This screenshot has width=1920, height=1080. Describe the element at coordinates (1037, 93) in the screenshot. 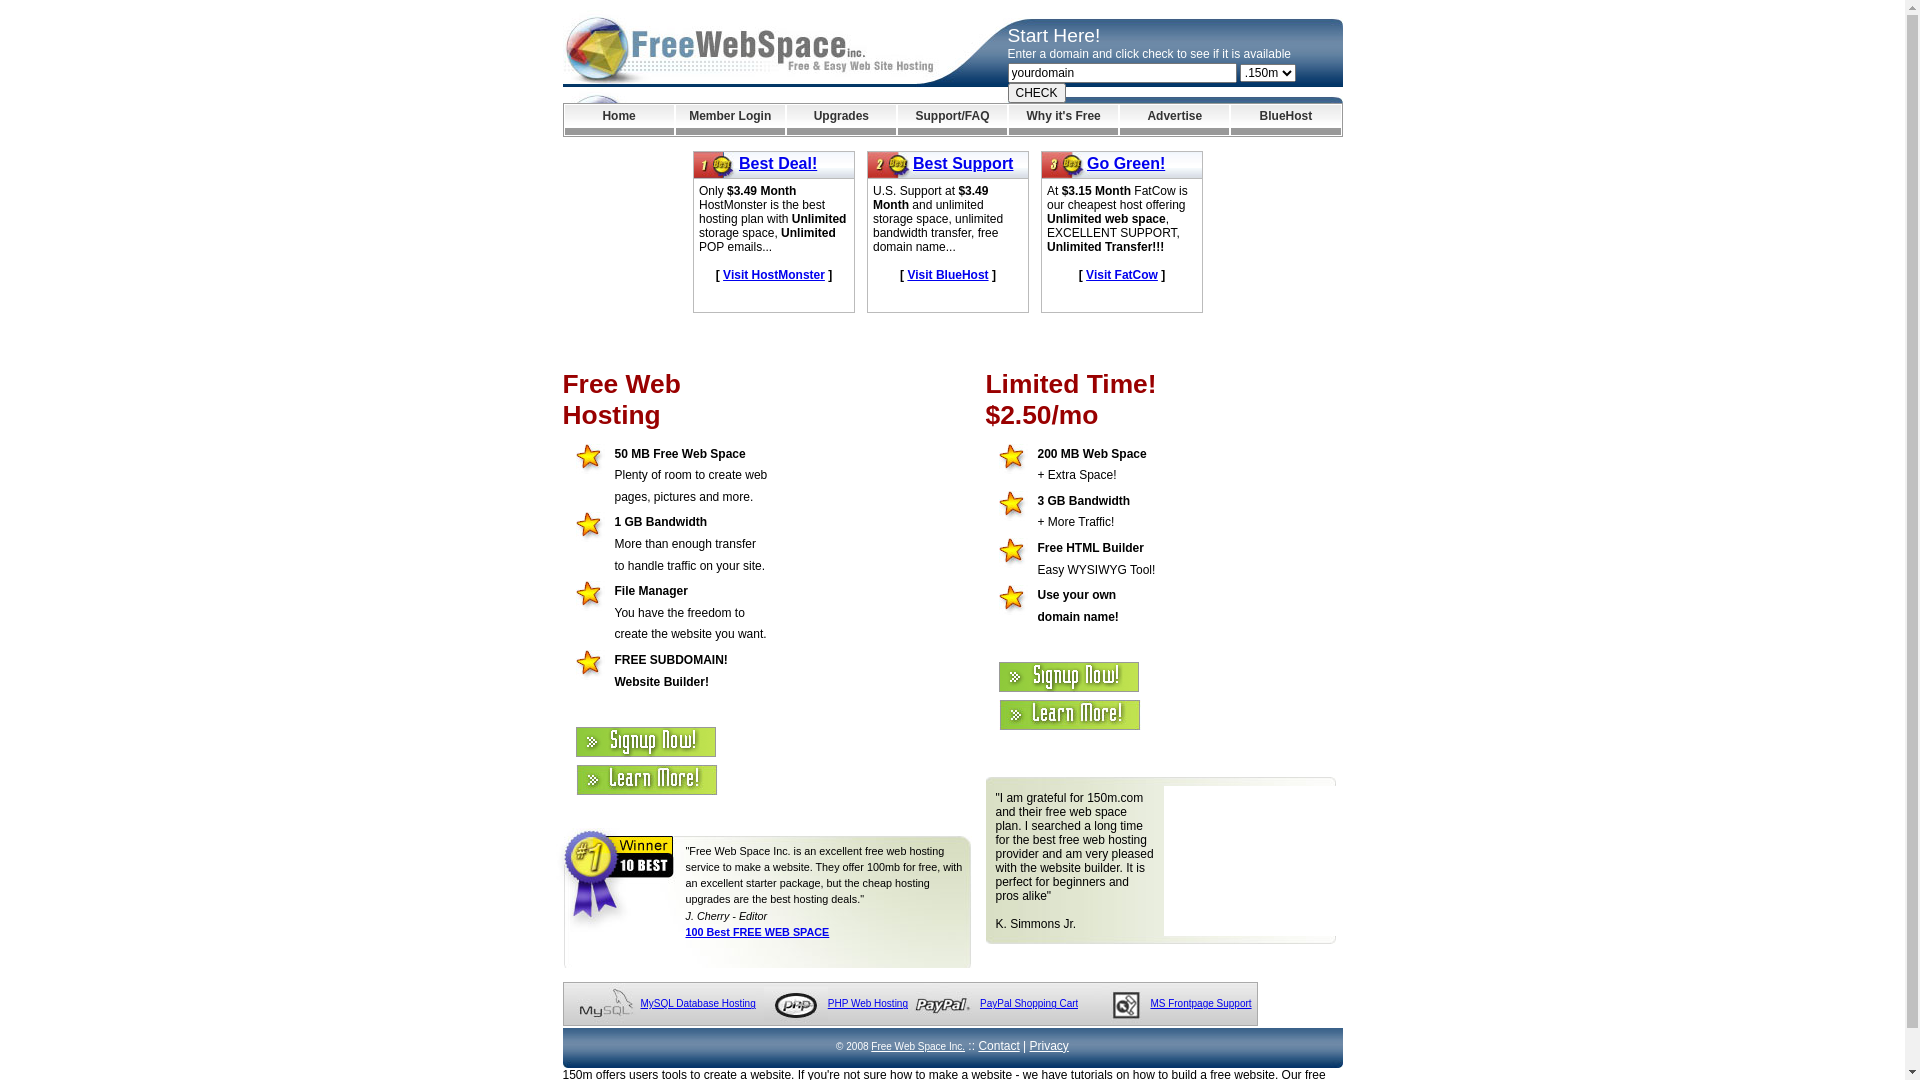

I see `CHECK` at that location.